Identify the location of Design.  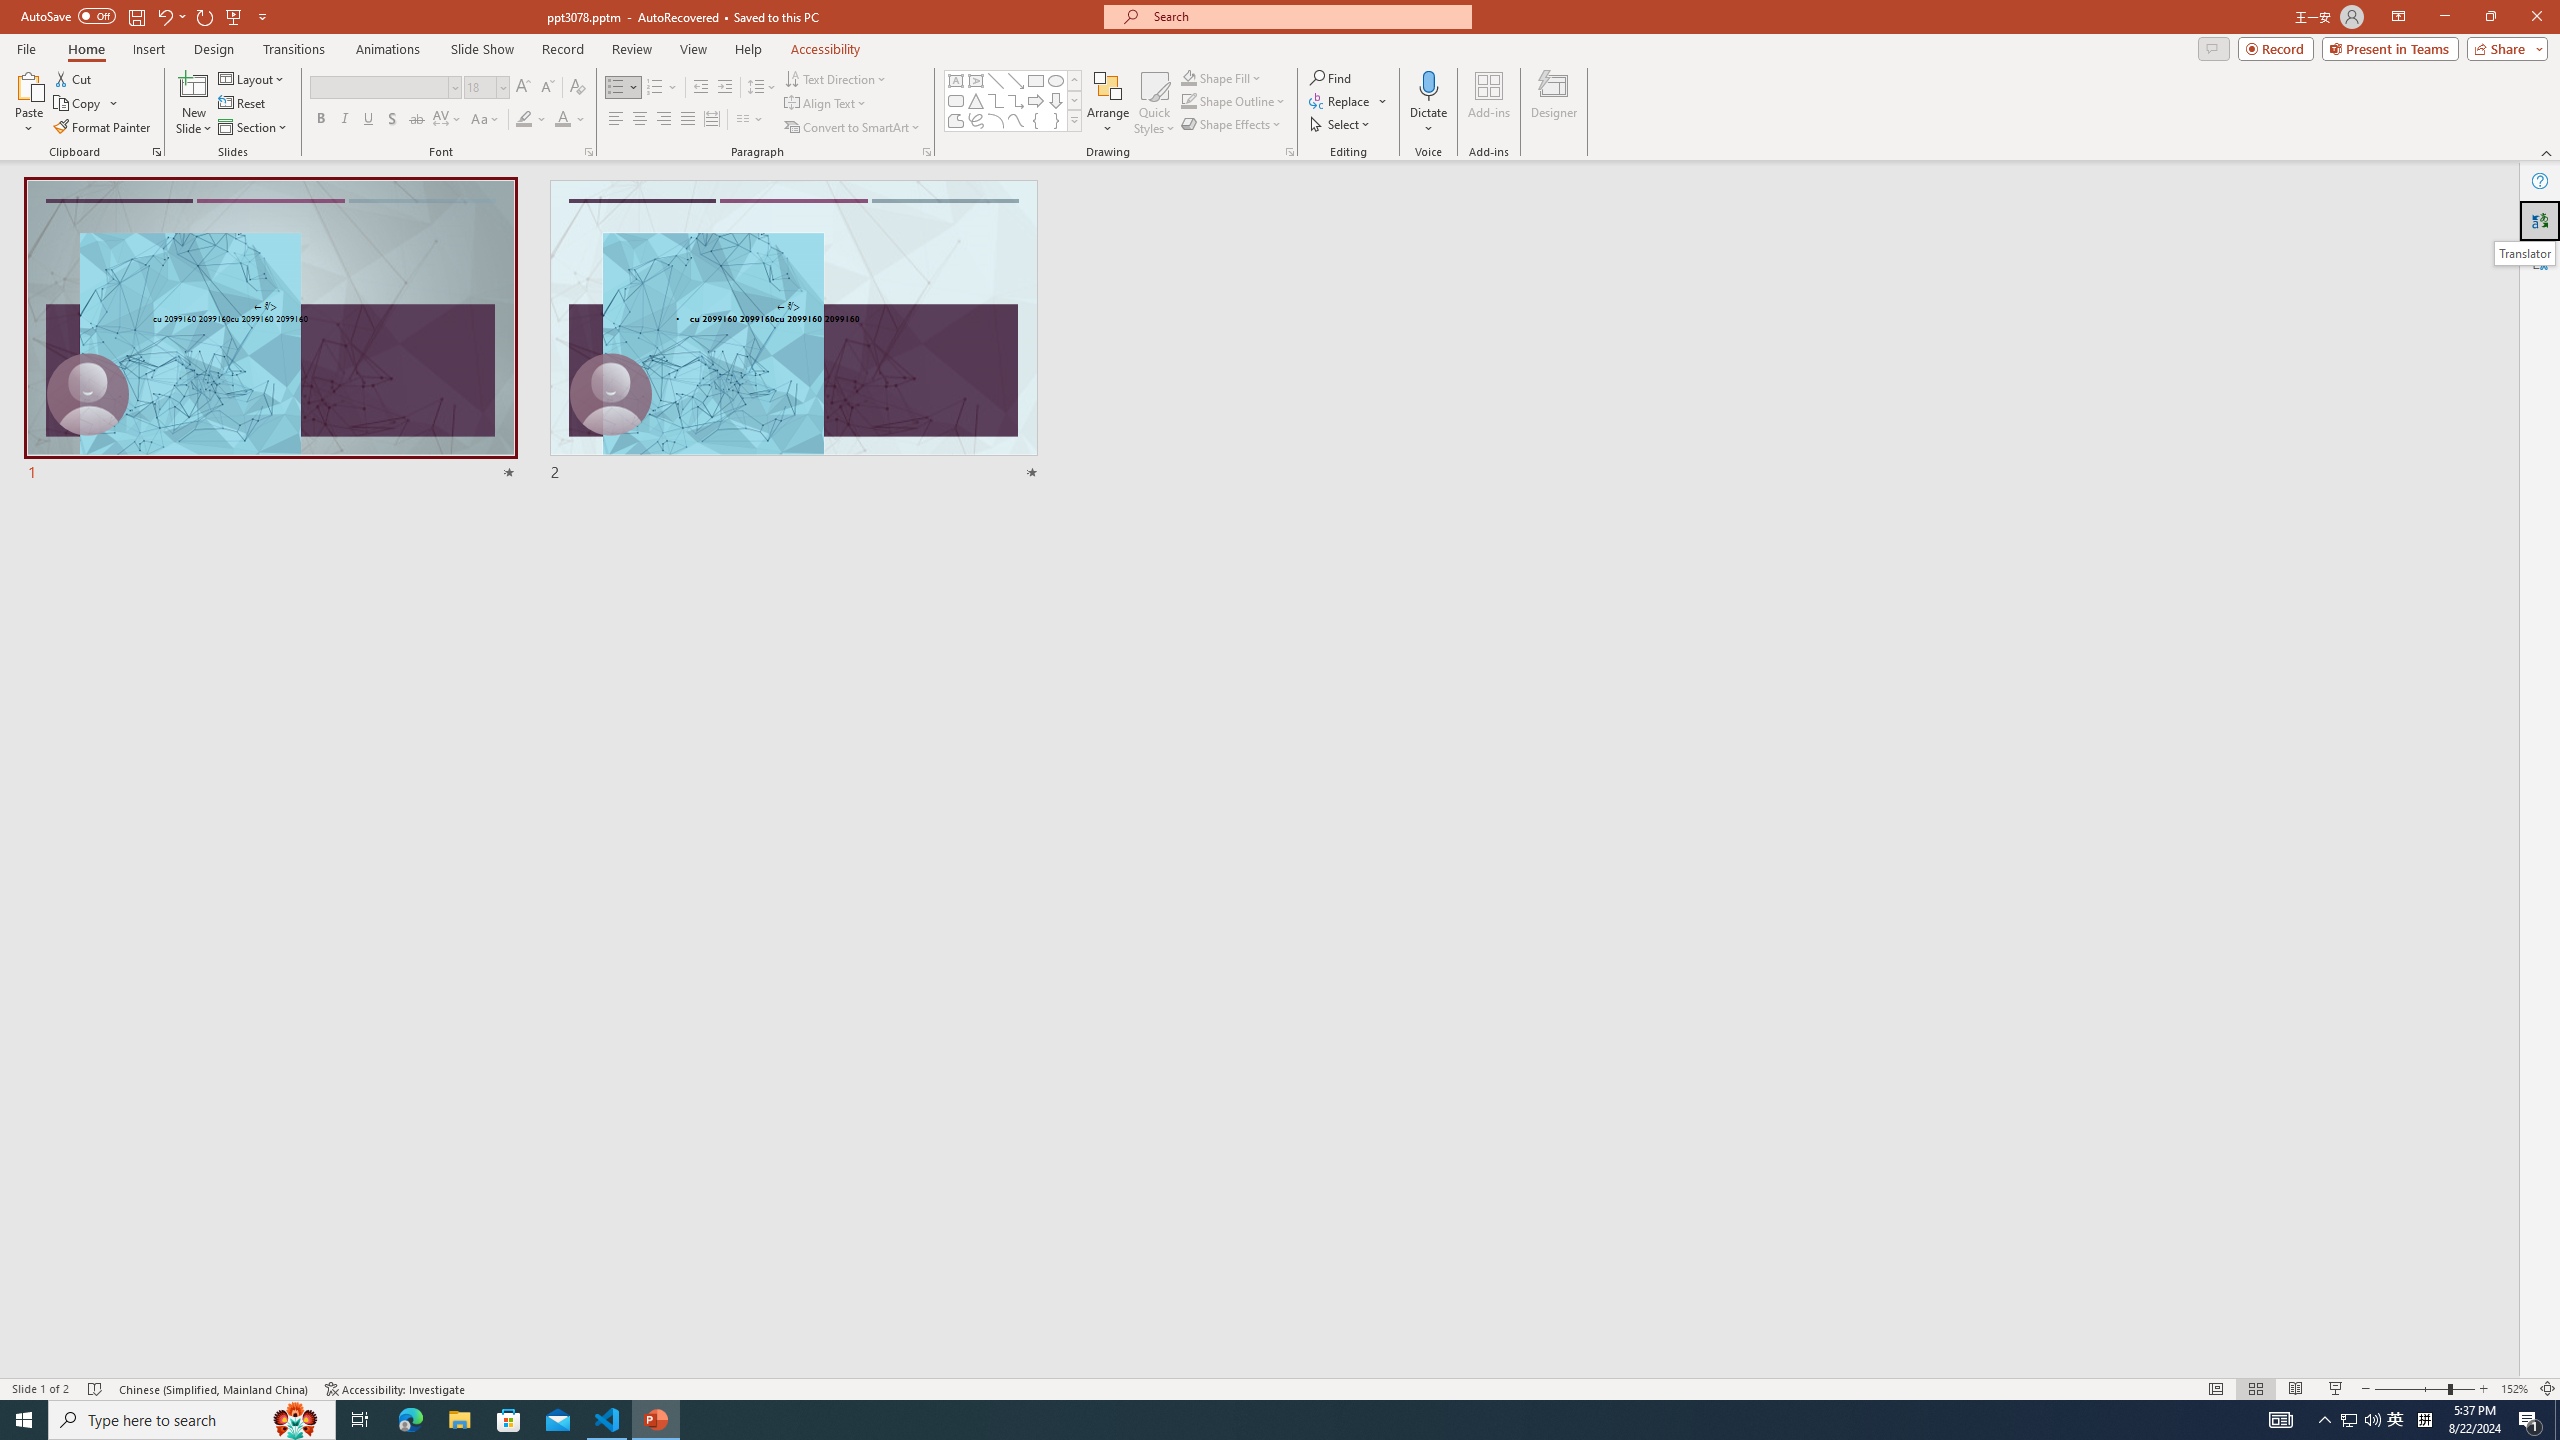
(214, 49).